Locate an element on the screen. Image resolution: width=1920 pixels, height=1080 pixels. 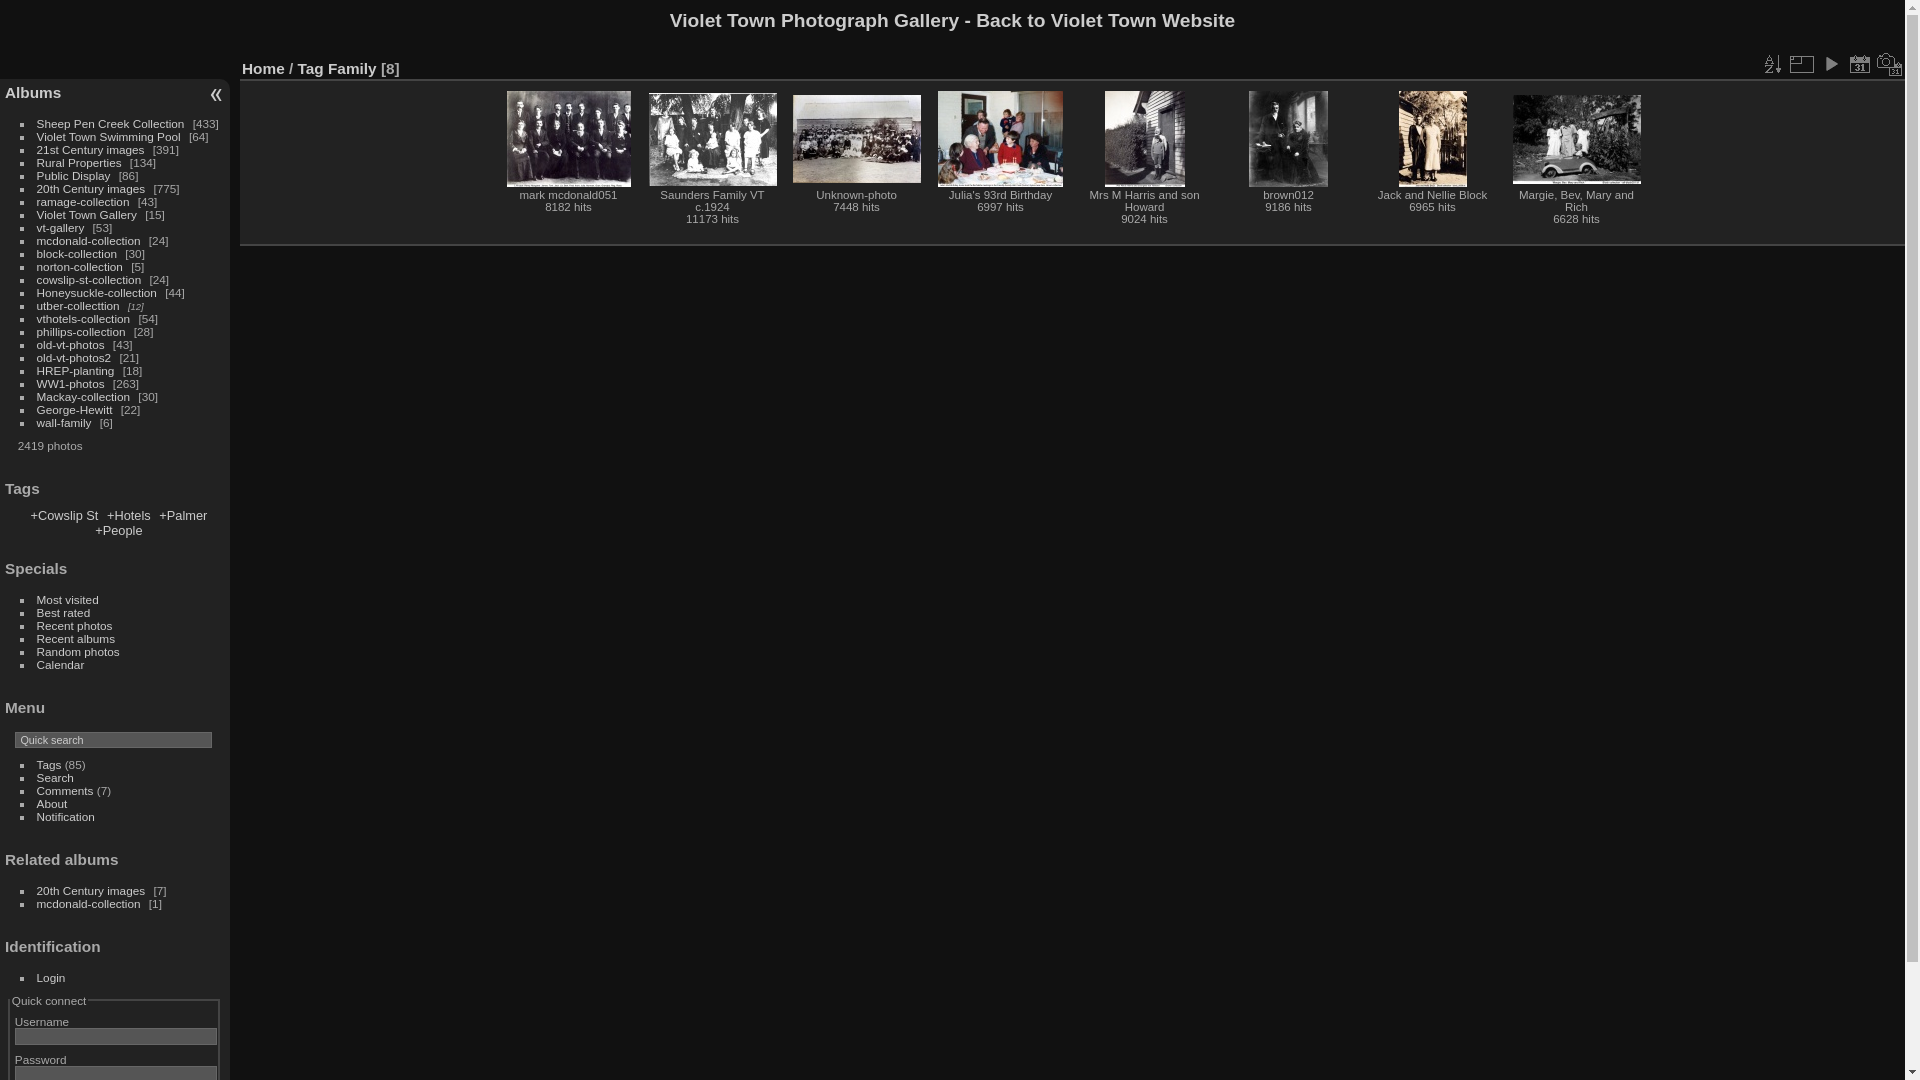
Calendar is located at coordinates (61, 664).